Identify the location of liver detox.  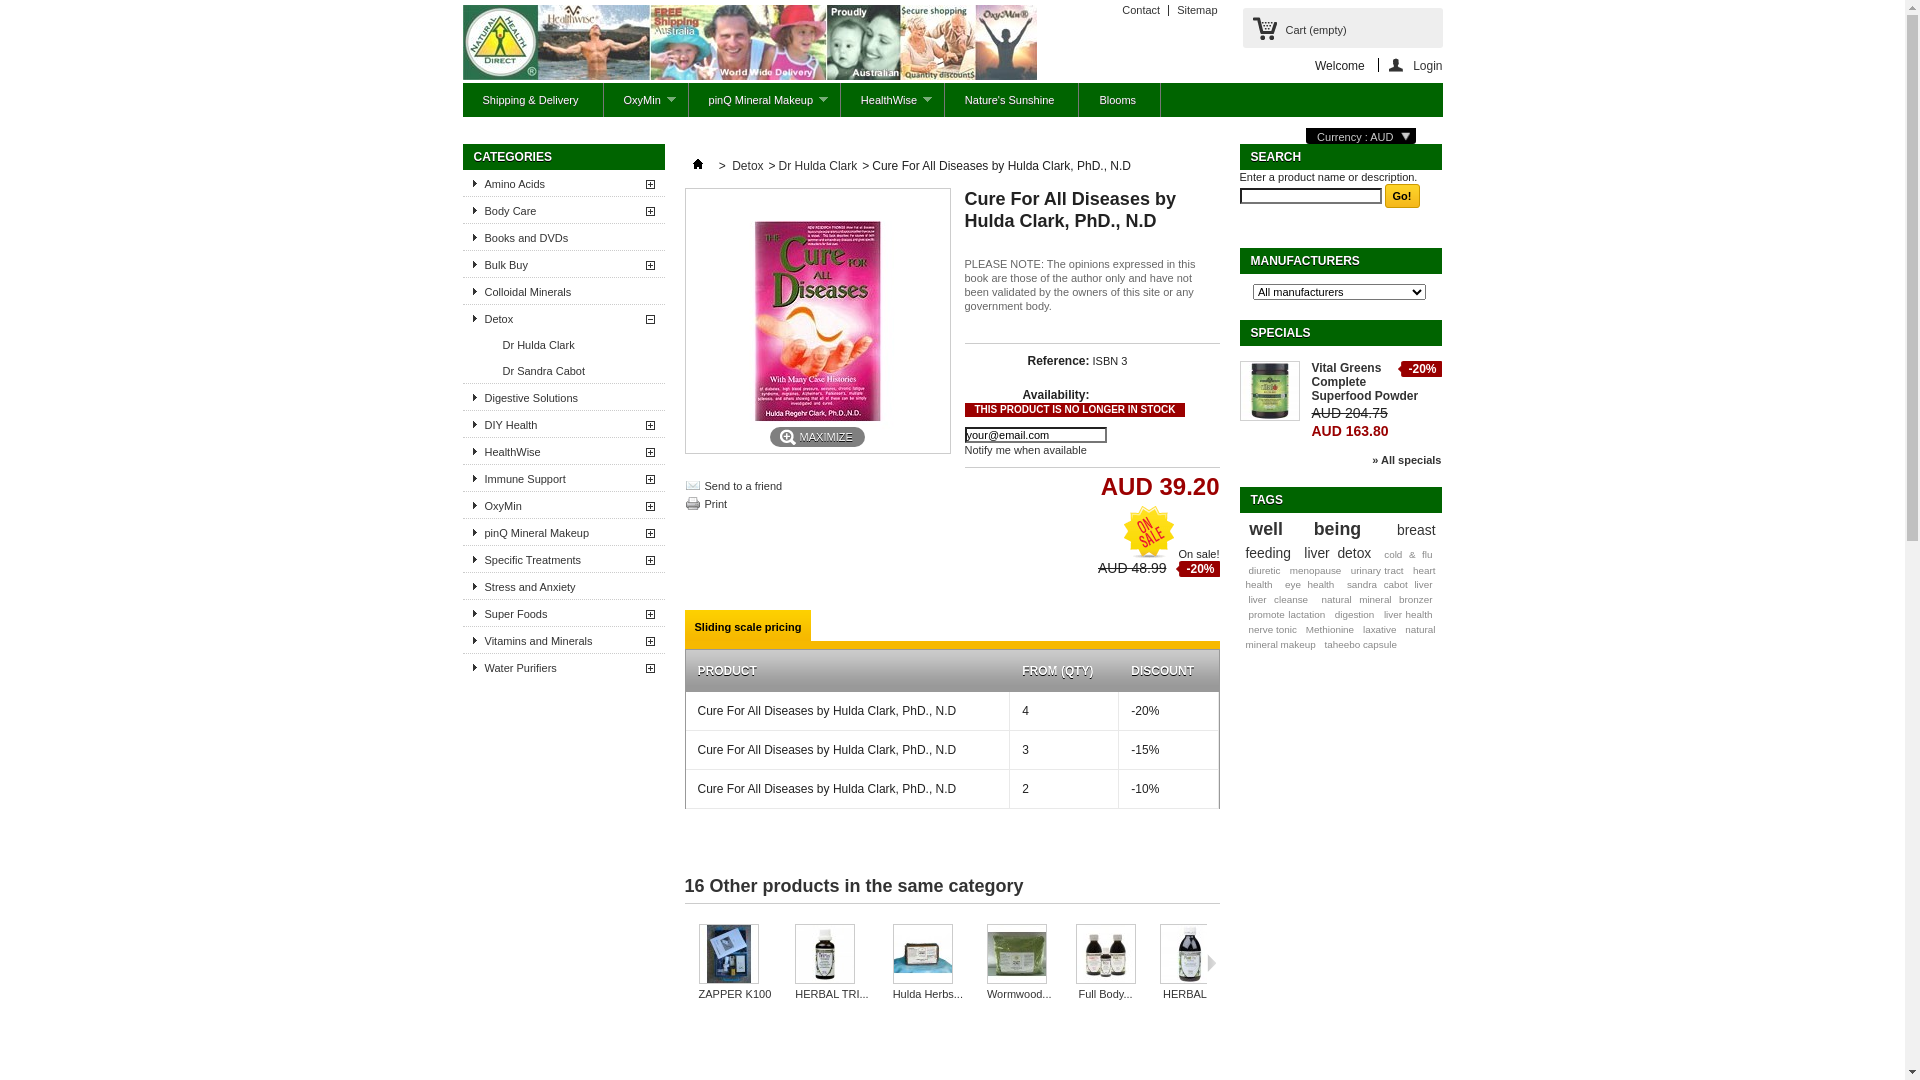
(1338, 553).